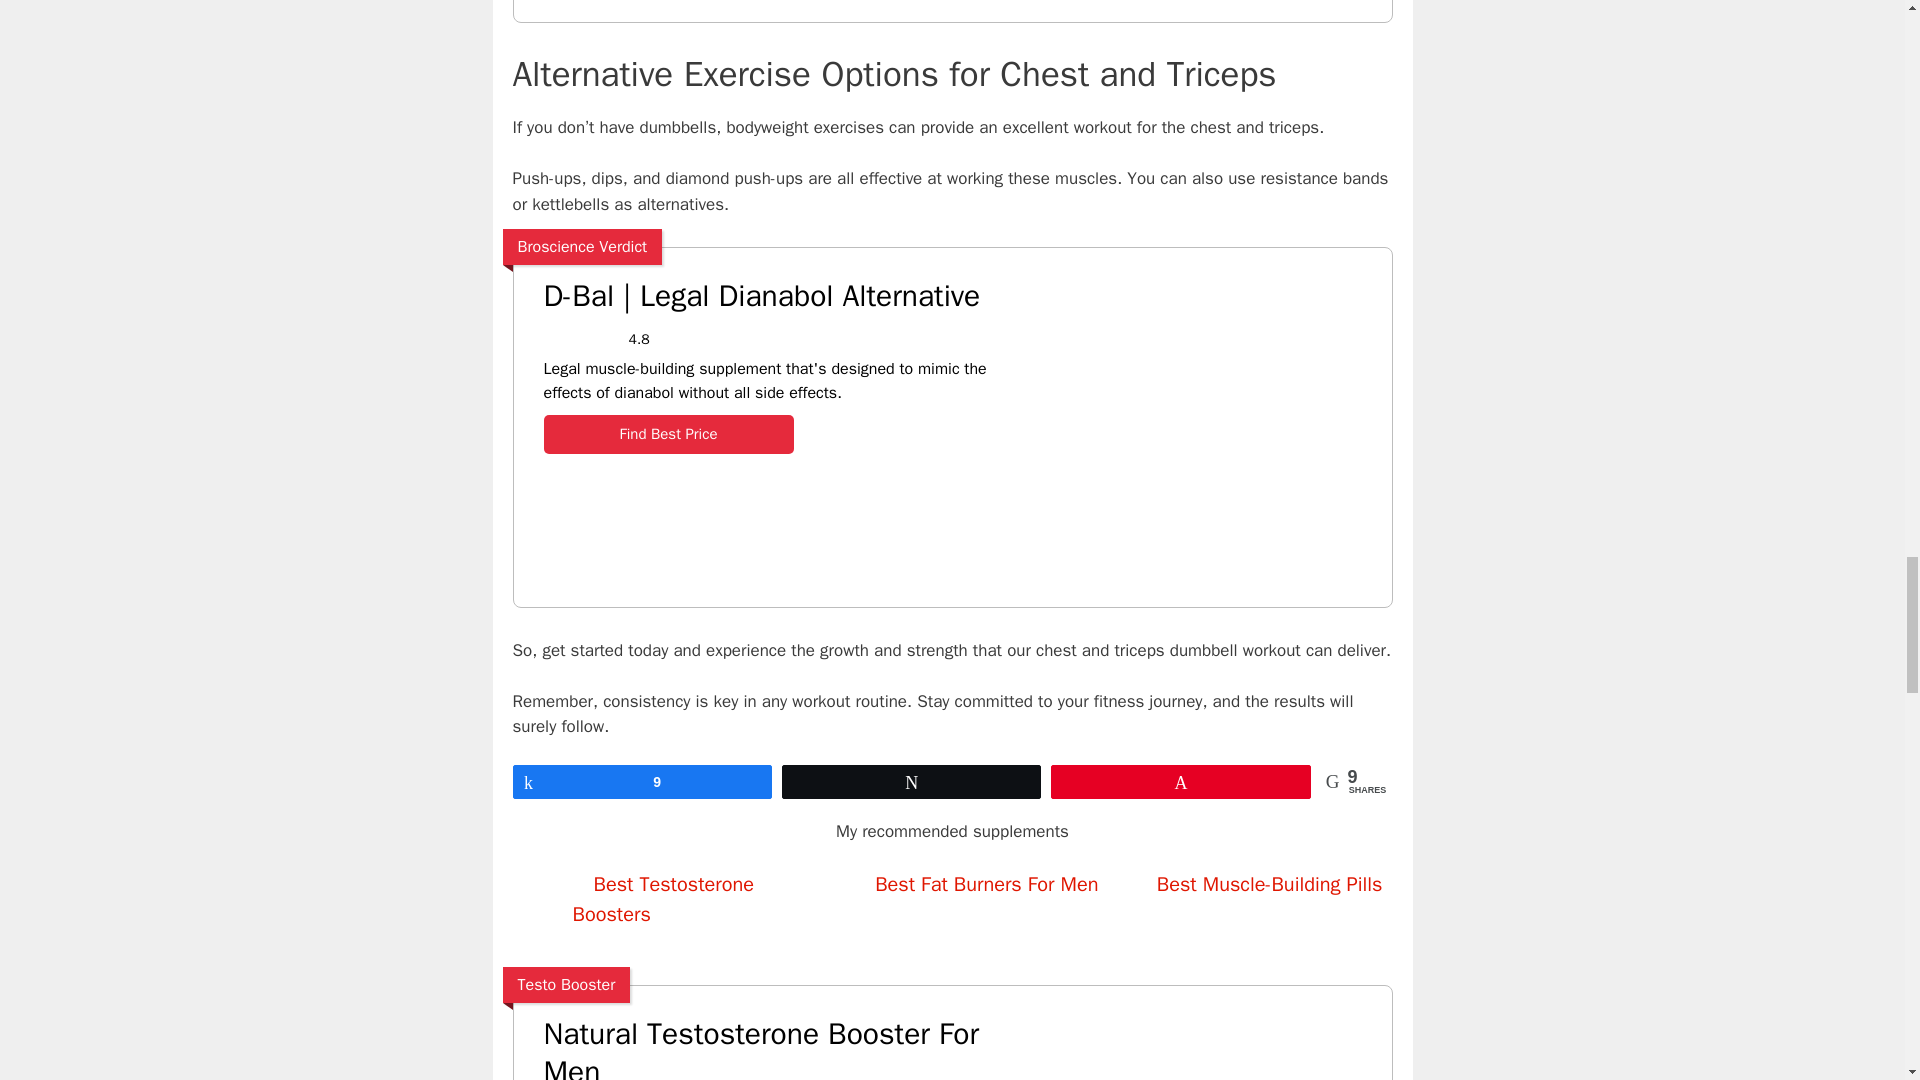 Image resolution: width=1920 pixels, height=1080 pixels. Describe the element at coordinates (1215, 15) in the screenshot. I see `Fat Burner Diet Drops: Ultra Fat Loss Supercharger` at that location.